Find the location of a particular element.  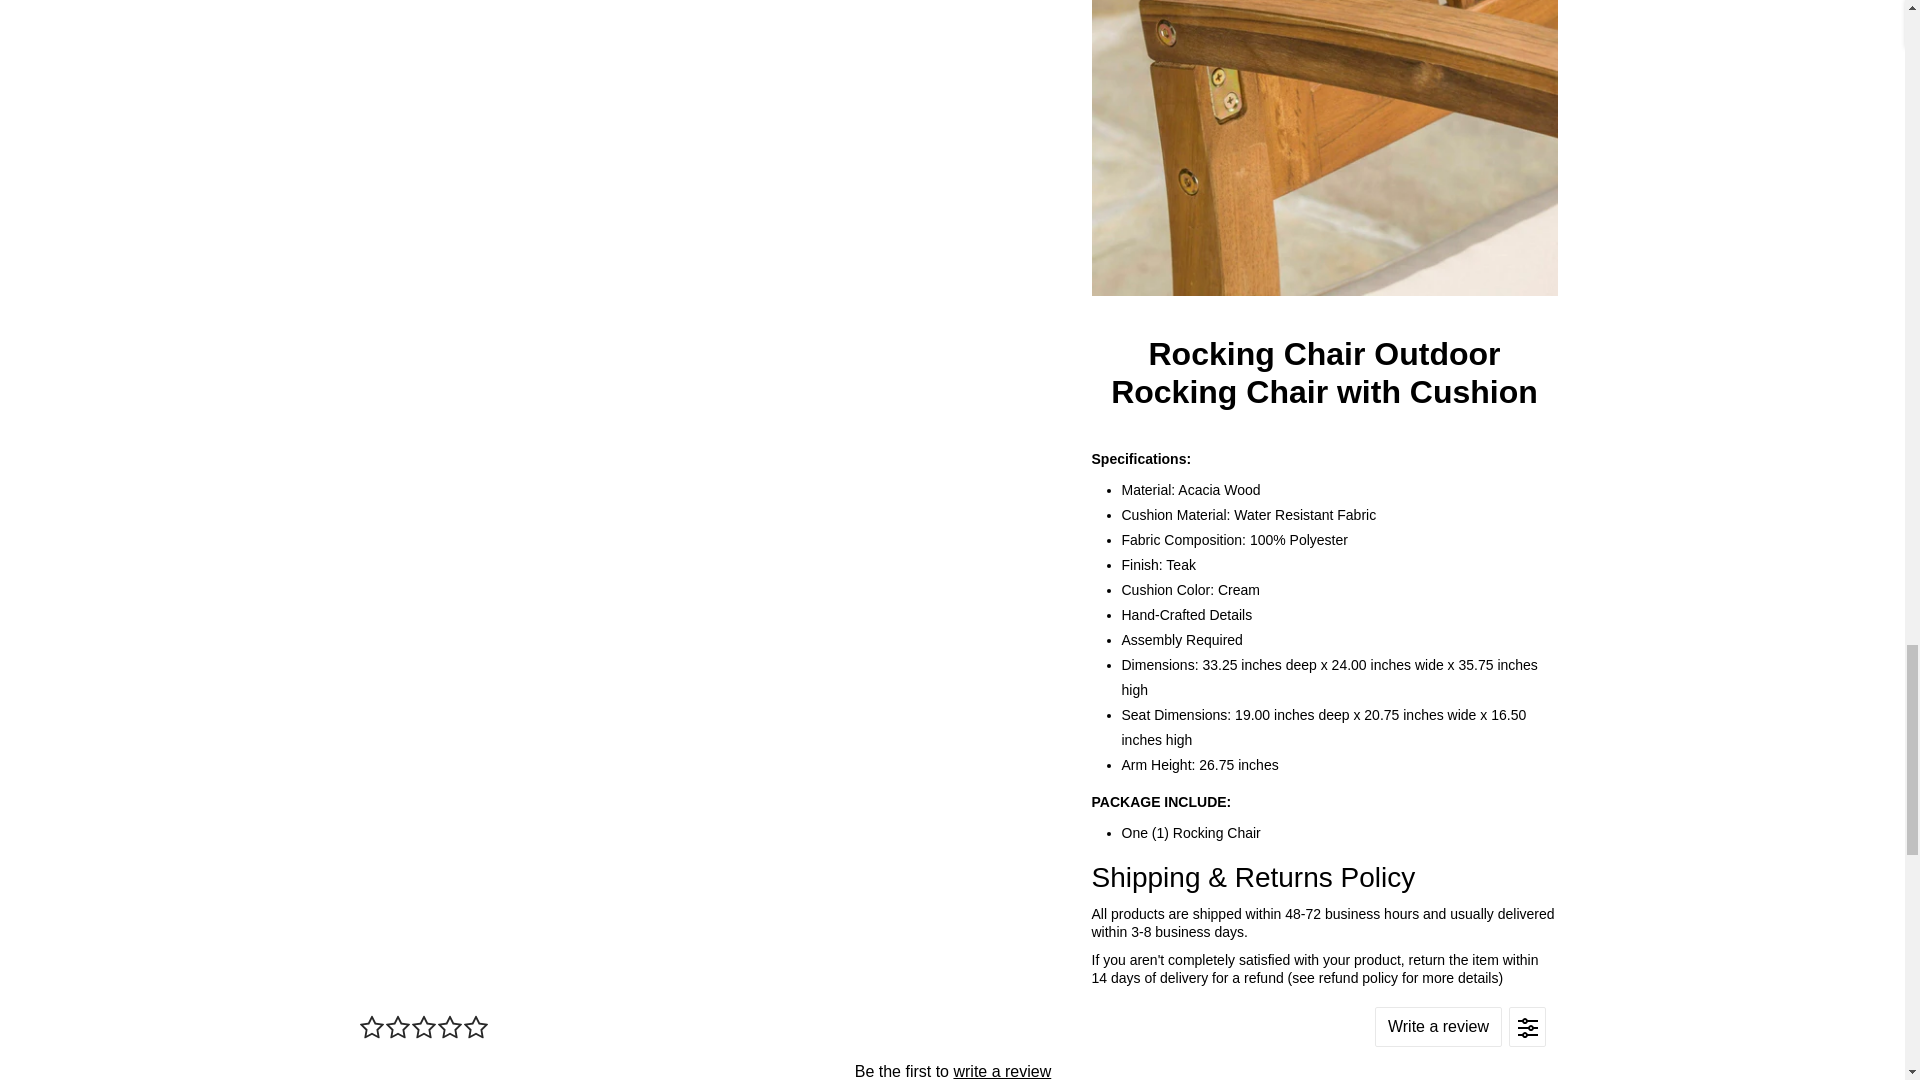

Product reviews widget is located at coordinates (951, 1034).